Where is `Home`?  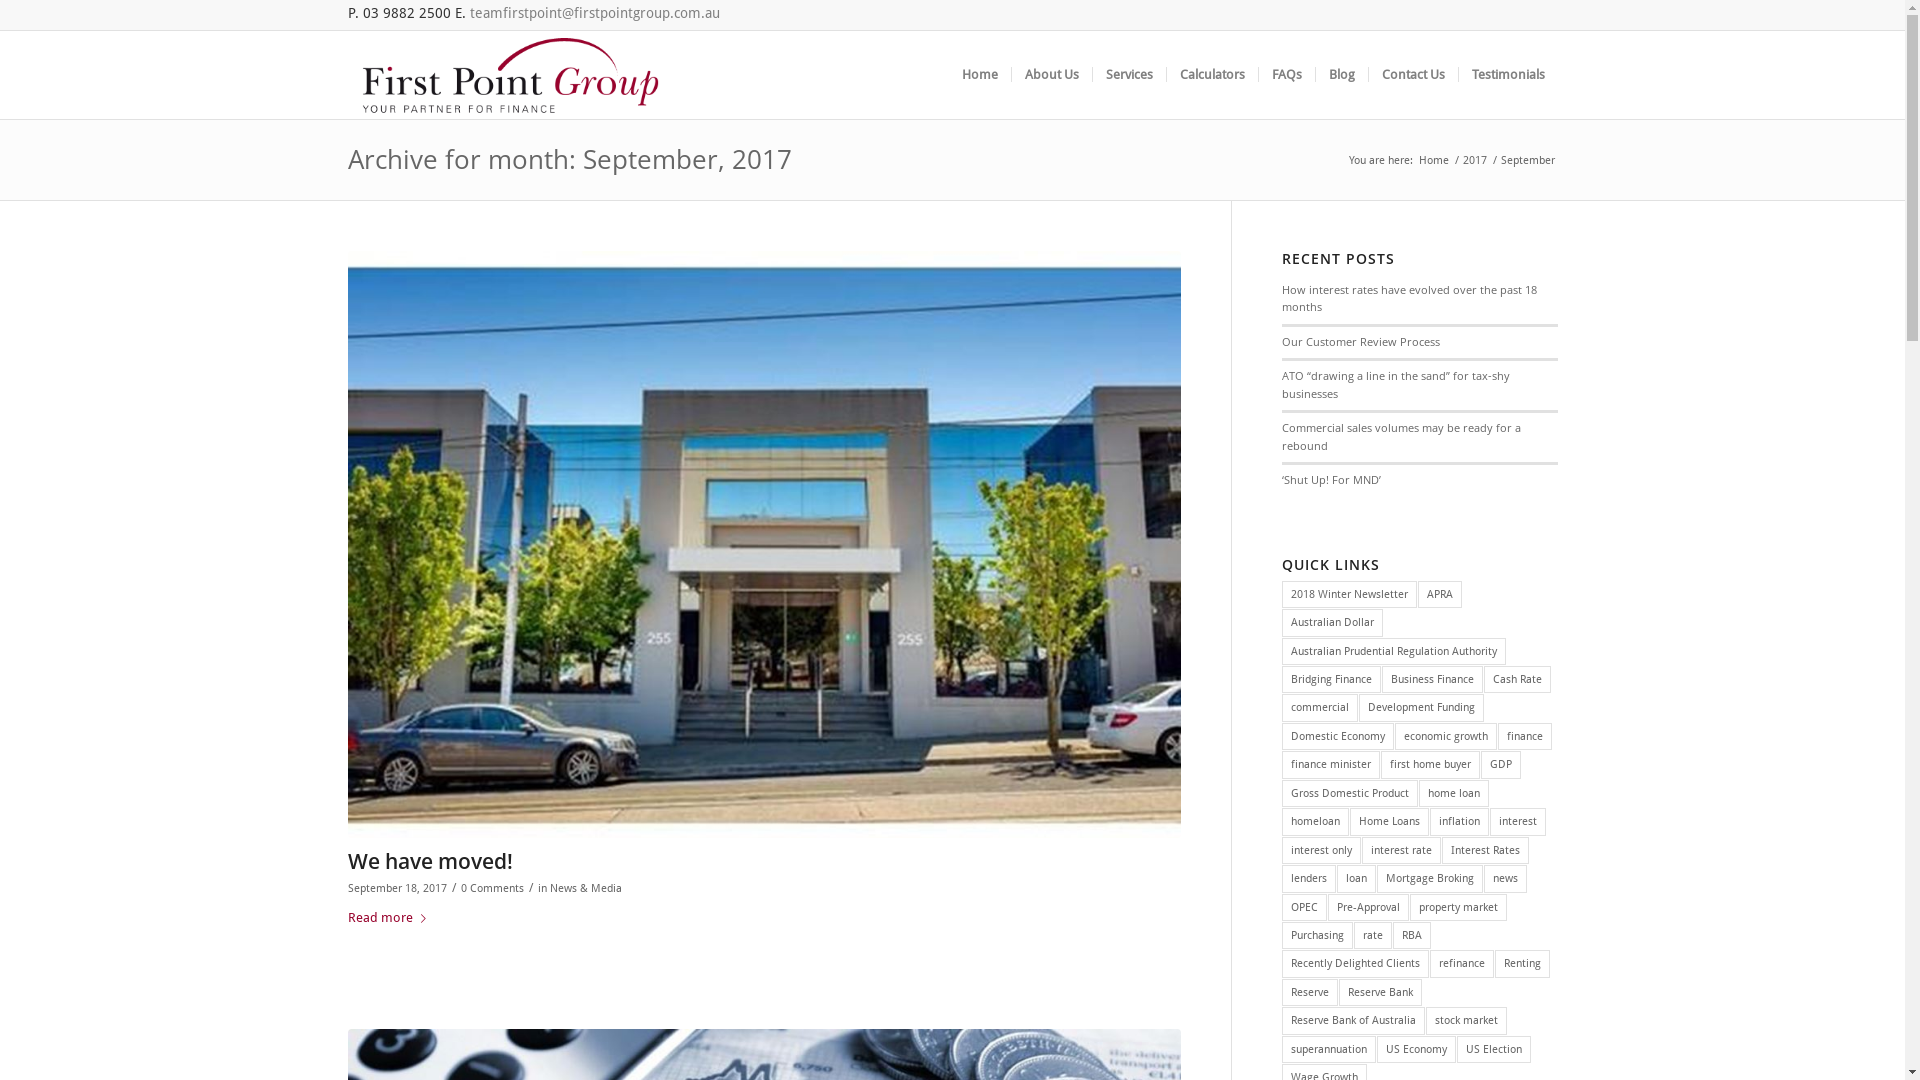 Home is located at coordinates (978, 75).